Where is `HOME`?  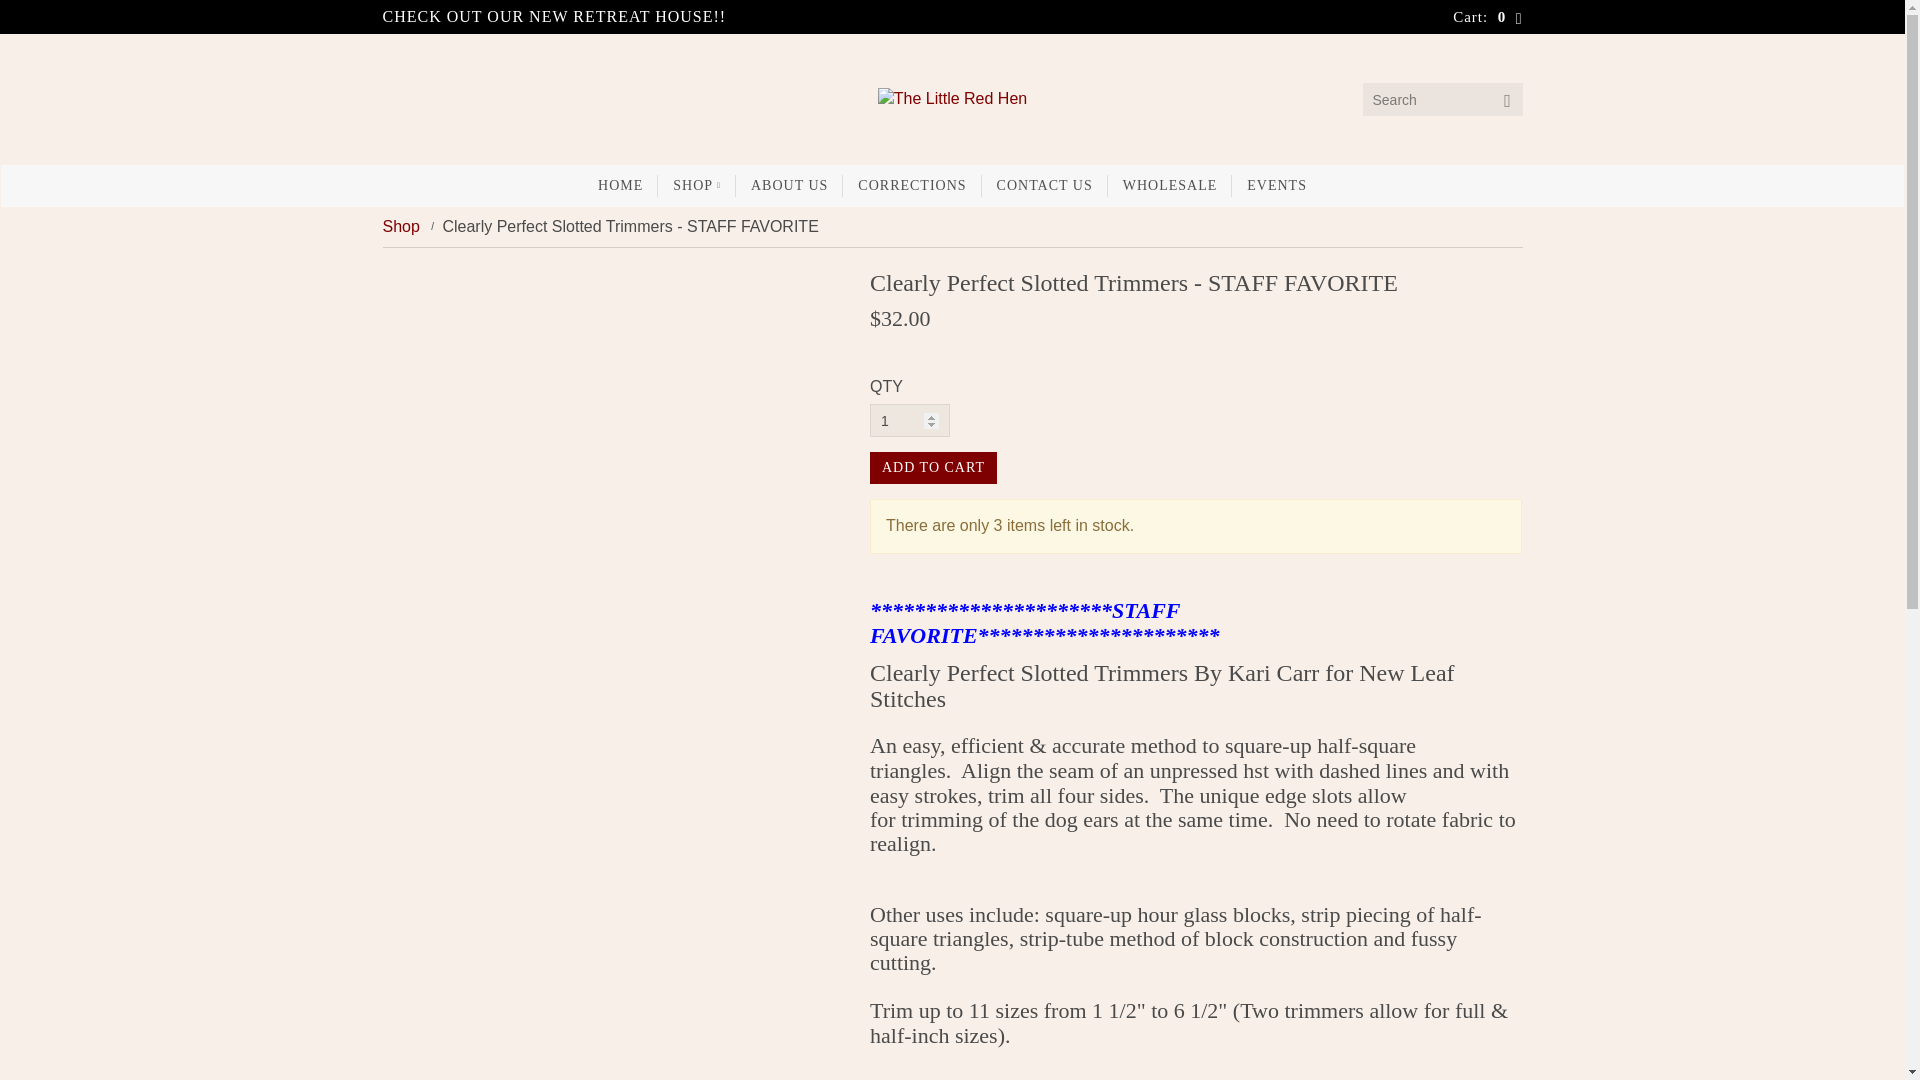 HOME is located at coordinates (620, 186).